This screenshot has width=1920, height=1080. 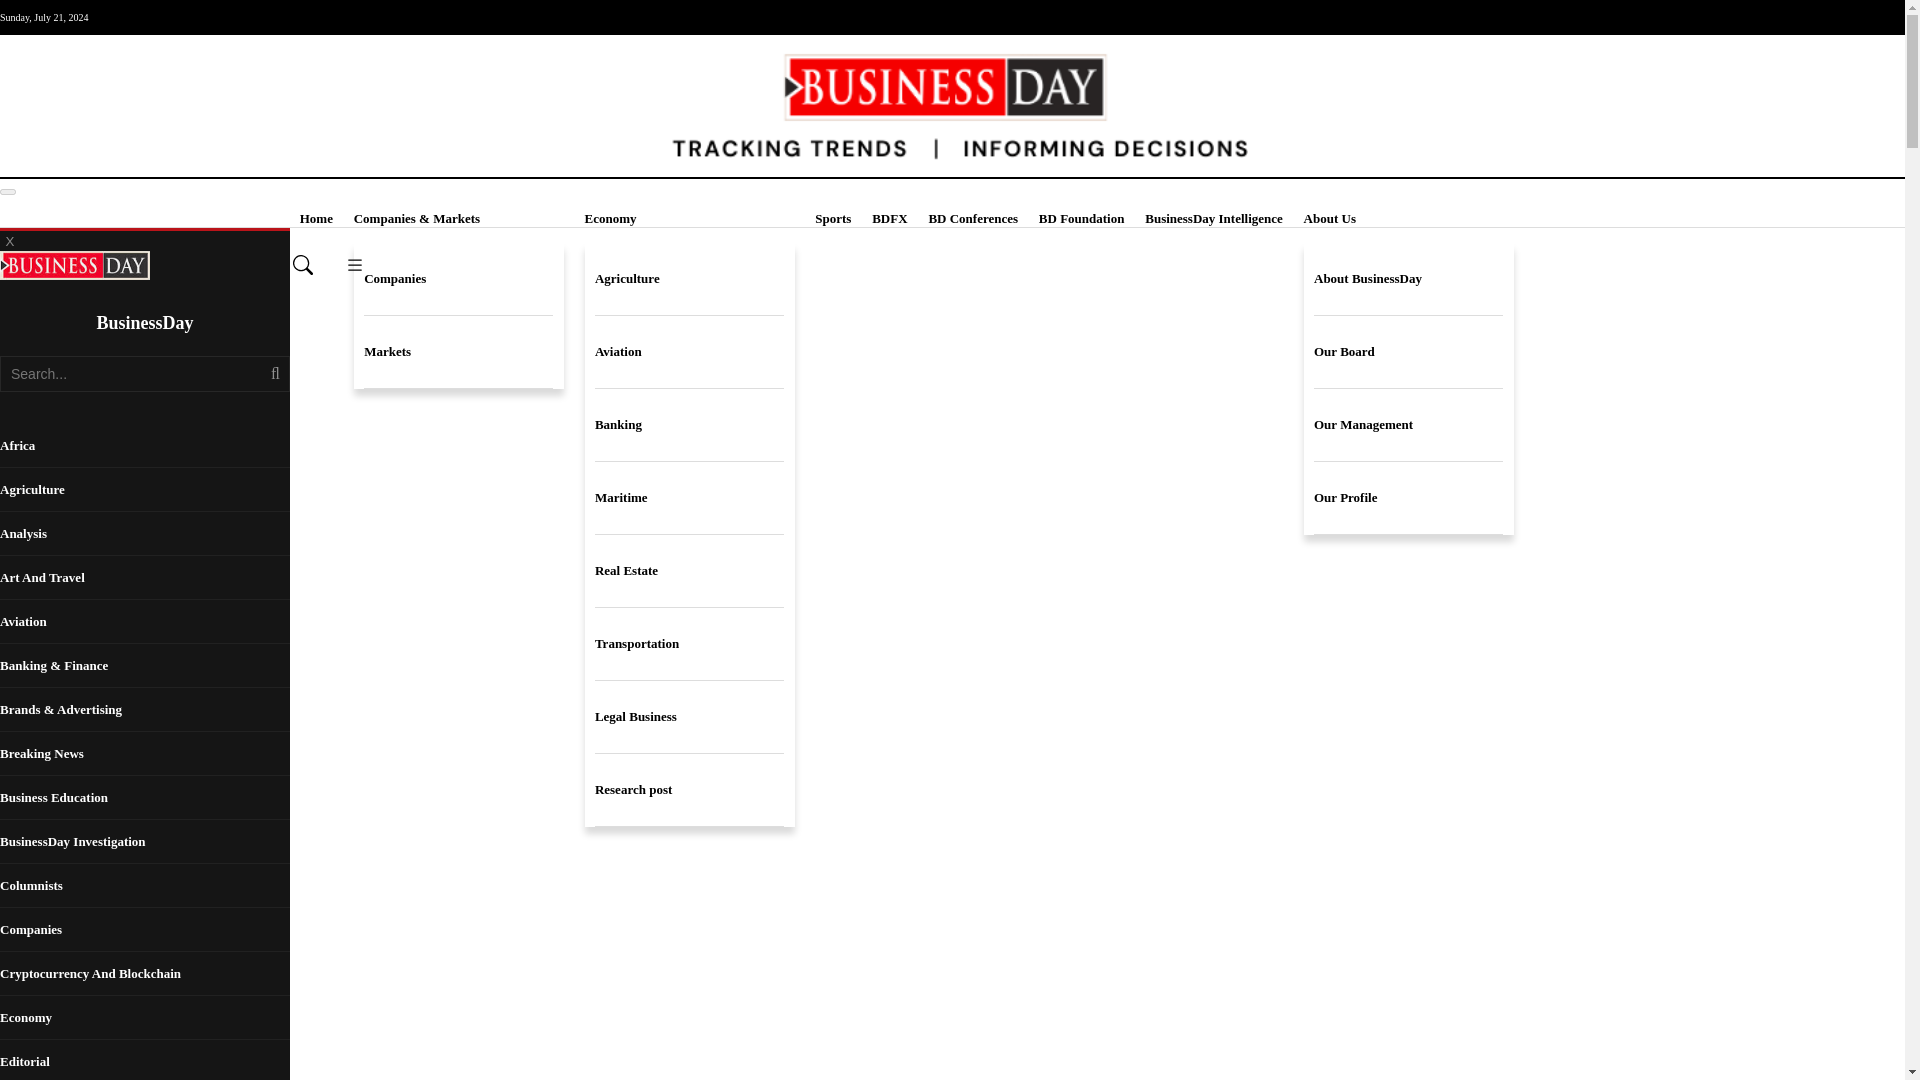 What do you see at coordinates (1408, 498) in the screenshot?
I see `Our Profile` at bounding box center [1408, 498].